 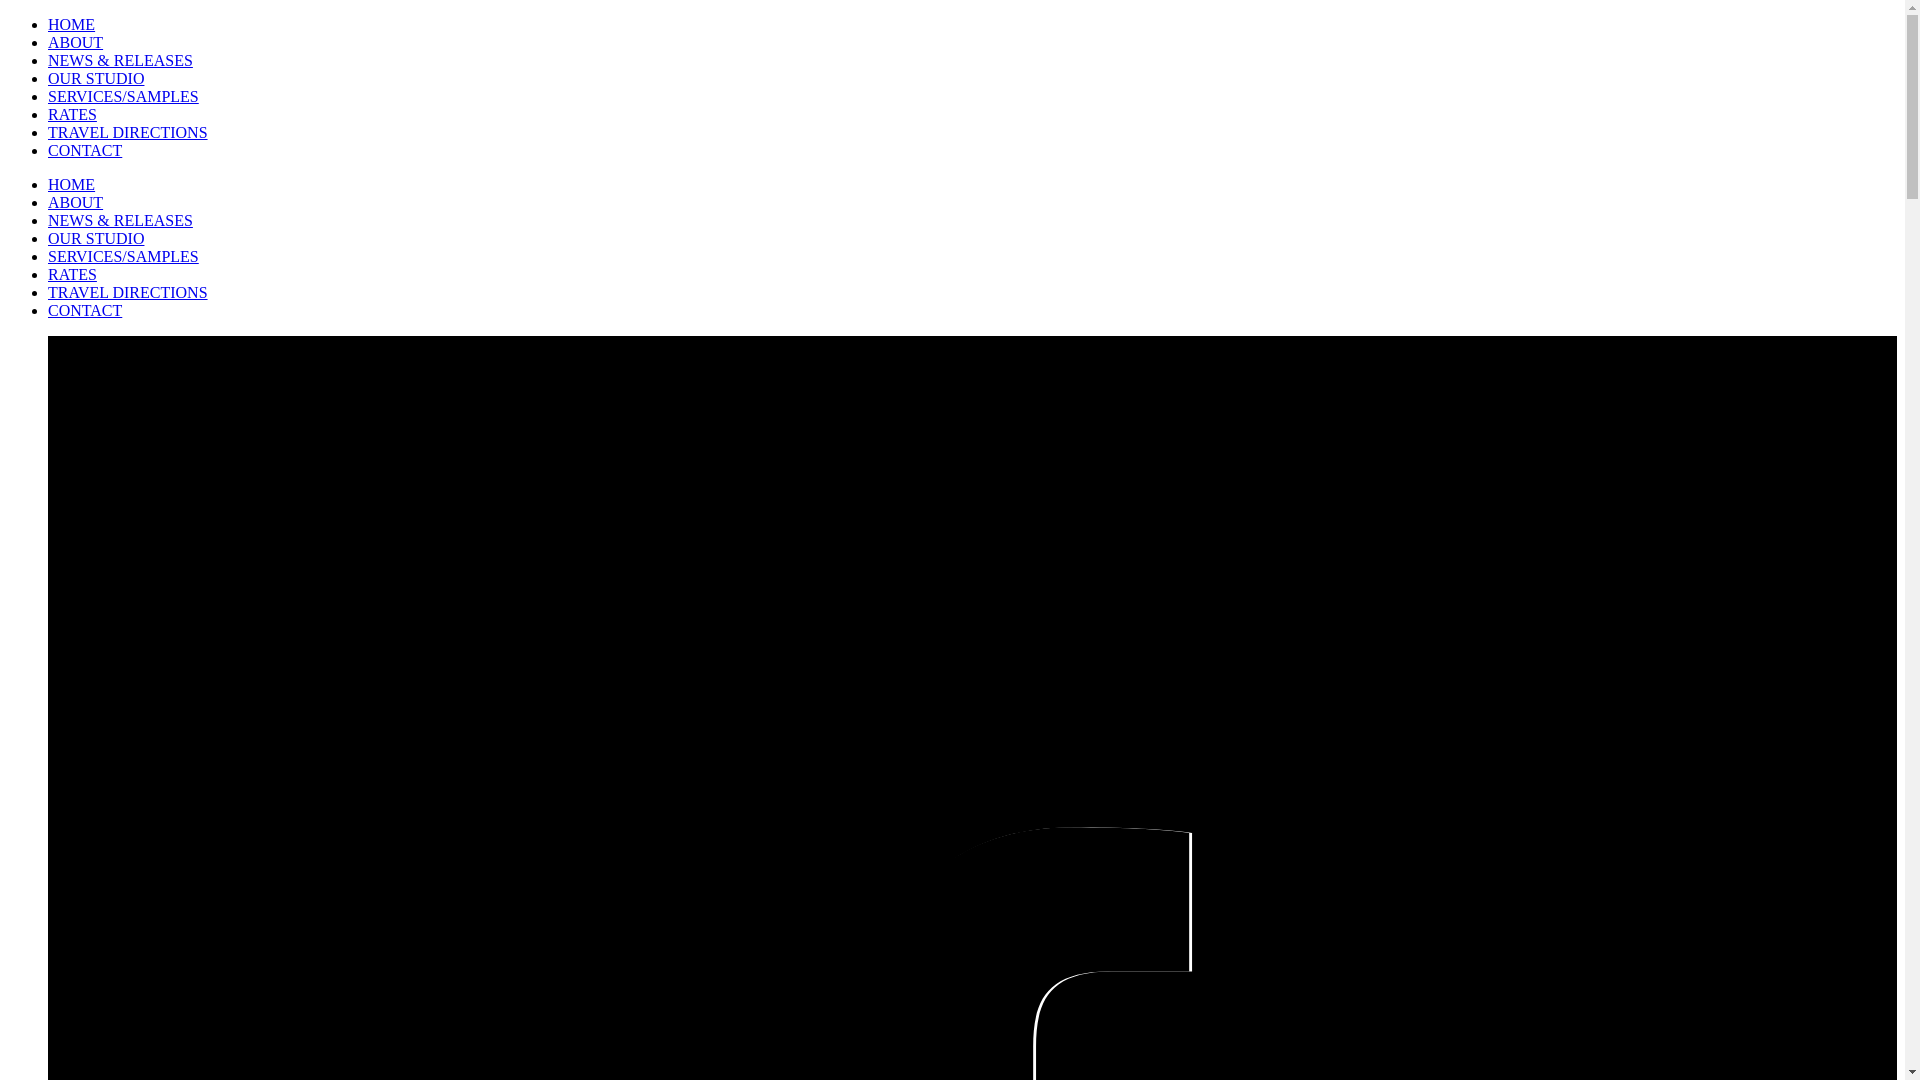 What do you see at coordinates (76, 202) in the screenshot?
I see `ABOUT` at bounding box center [76, 202].